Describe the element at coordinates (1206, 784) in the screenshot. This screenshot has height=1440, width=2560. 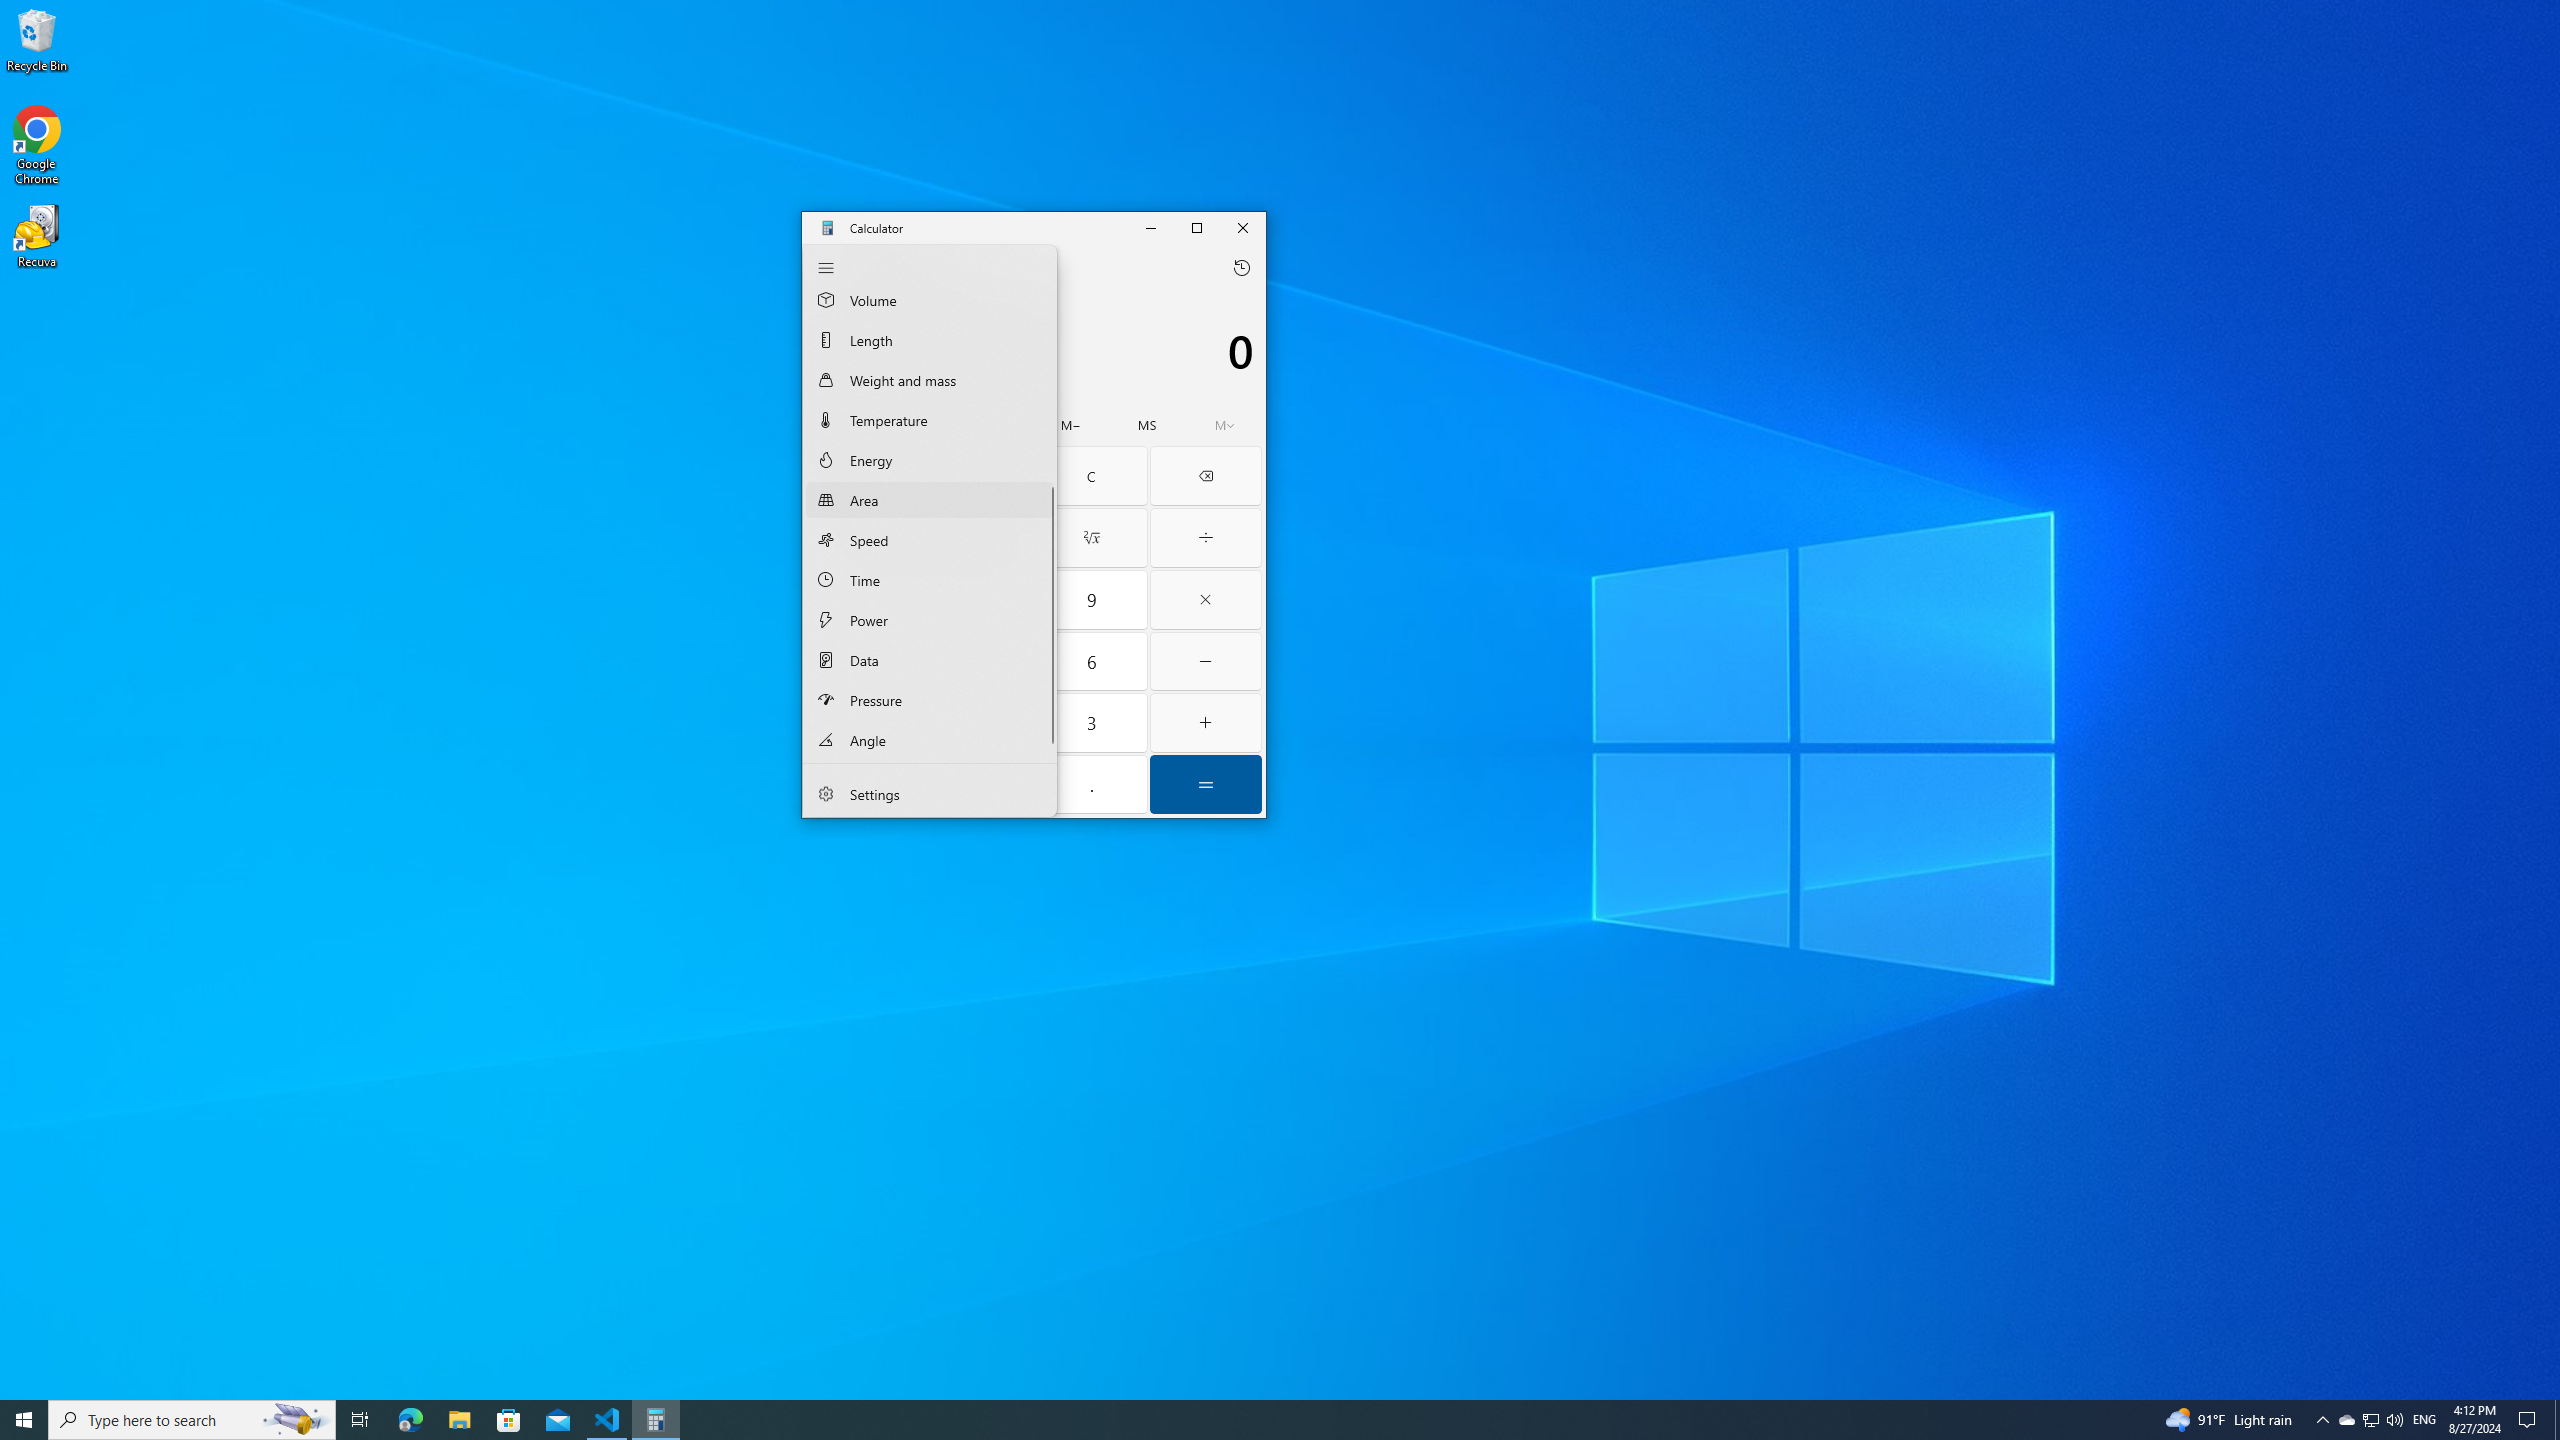
I see `Equals` at that location.